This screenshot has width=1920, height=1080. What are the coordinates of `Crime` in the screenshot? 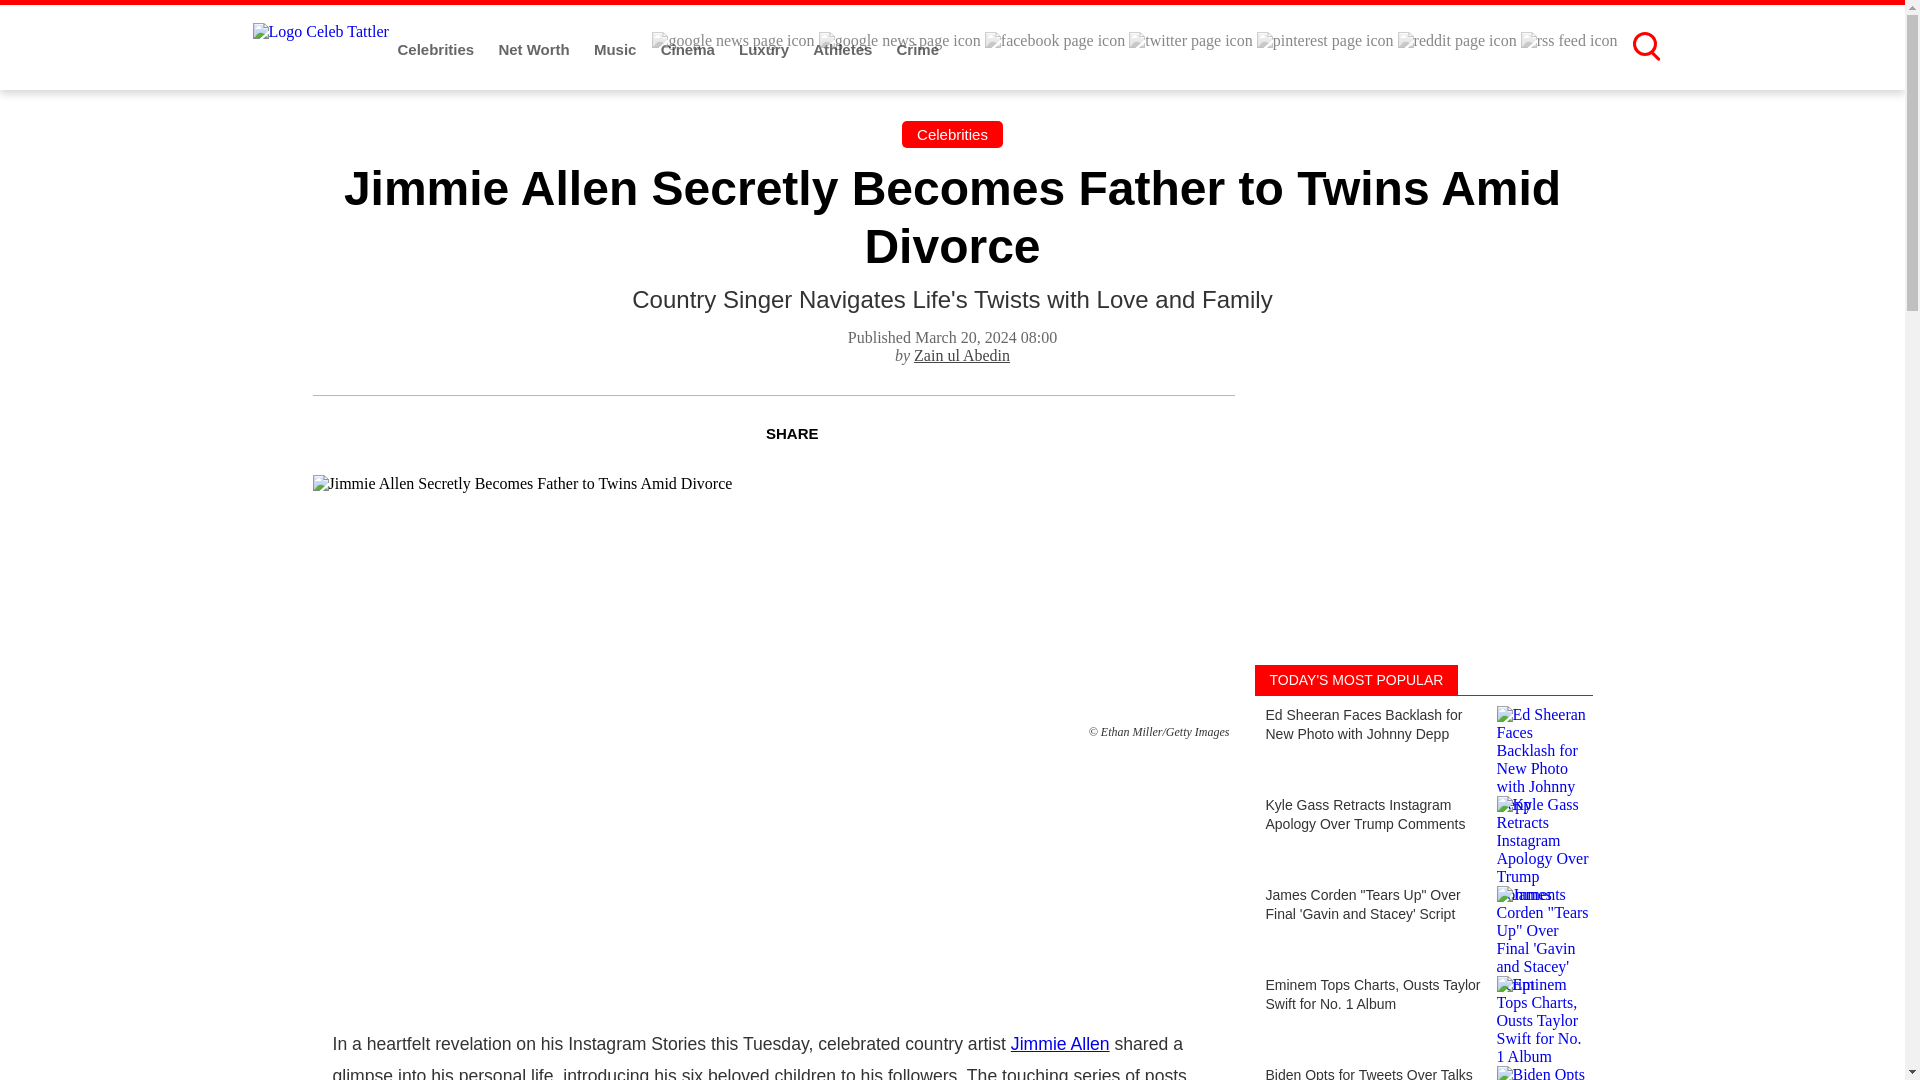 It's located at (918, 50).